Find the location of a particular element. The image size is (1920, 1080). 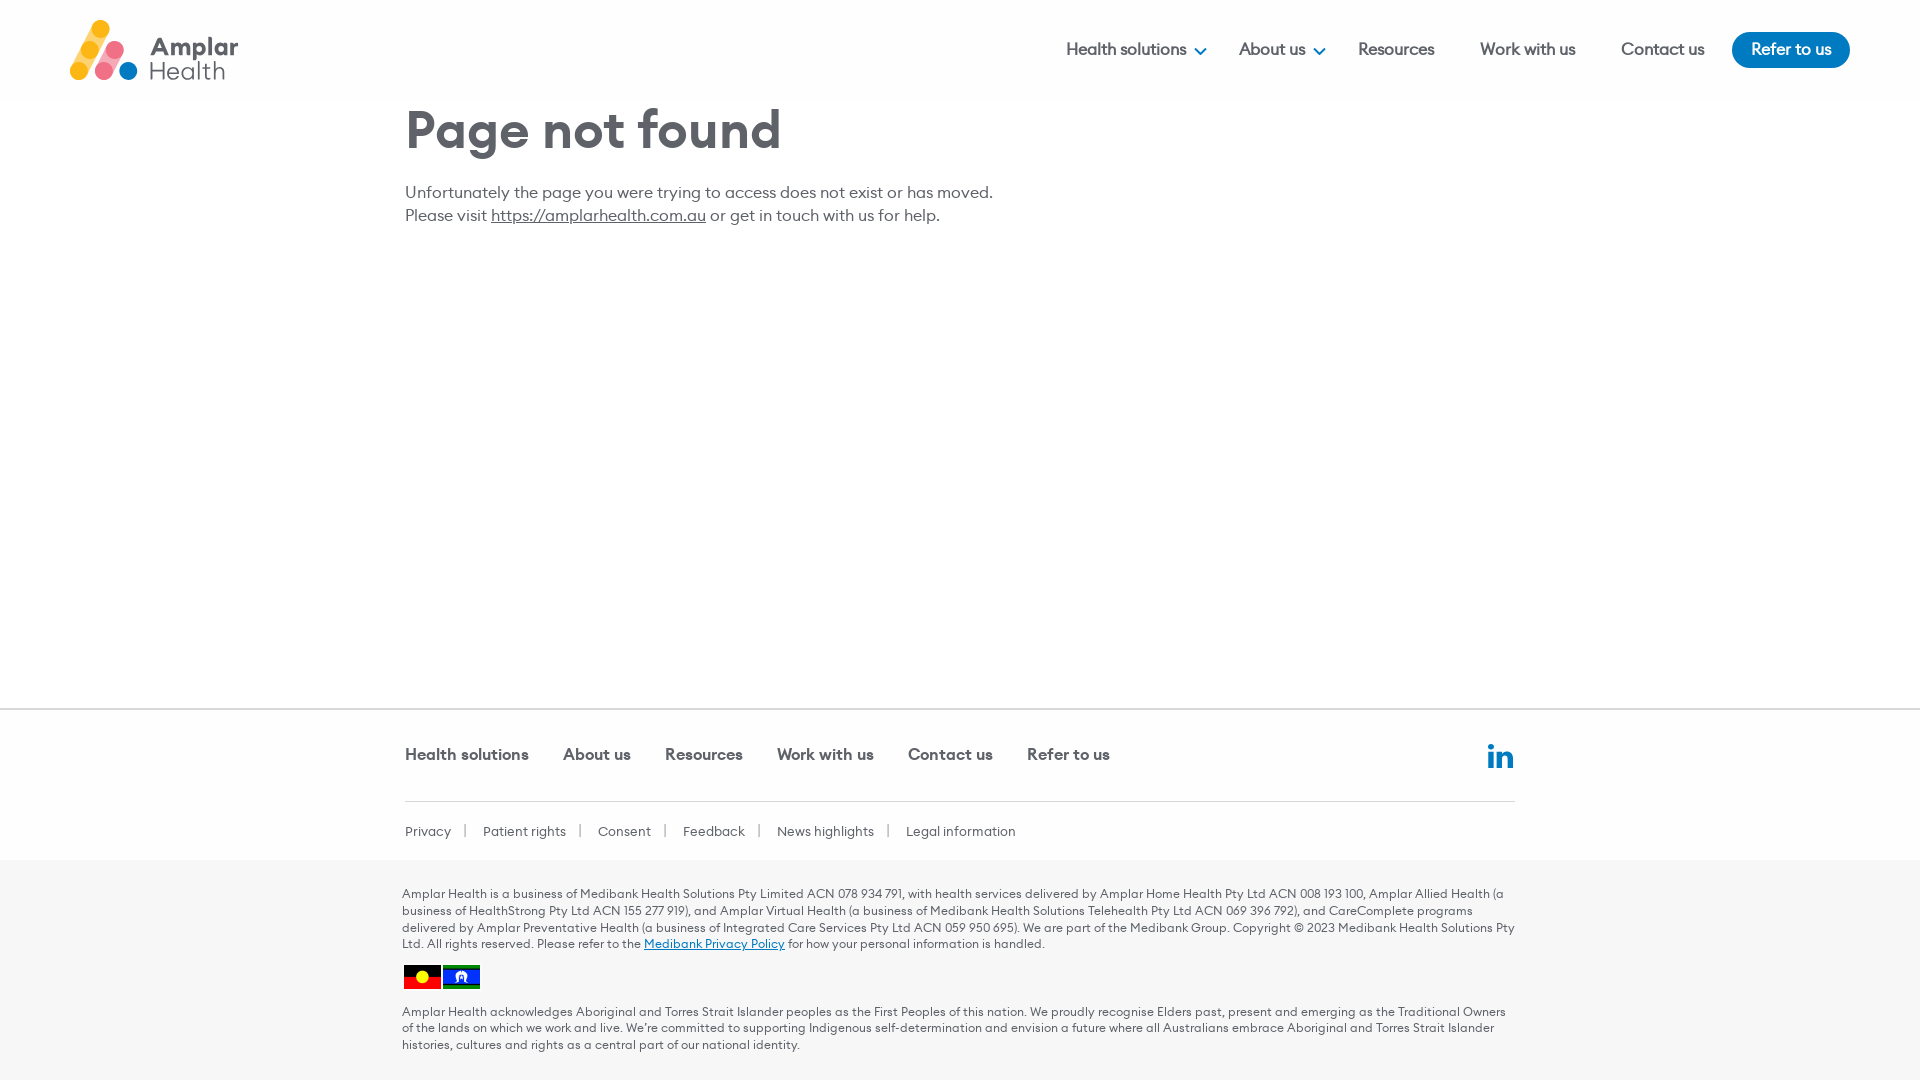

Privacy is located at coordinates (434, 832).